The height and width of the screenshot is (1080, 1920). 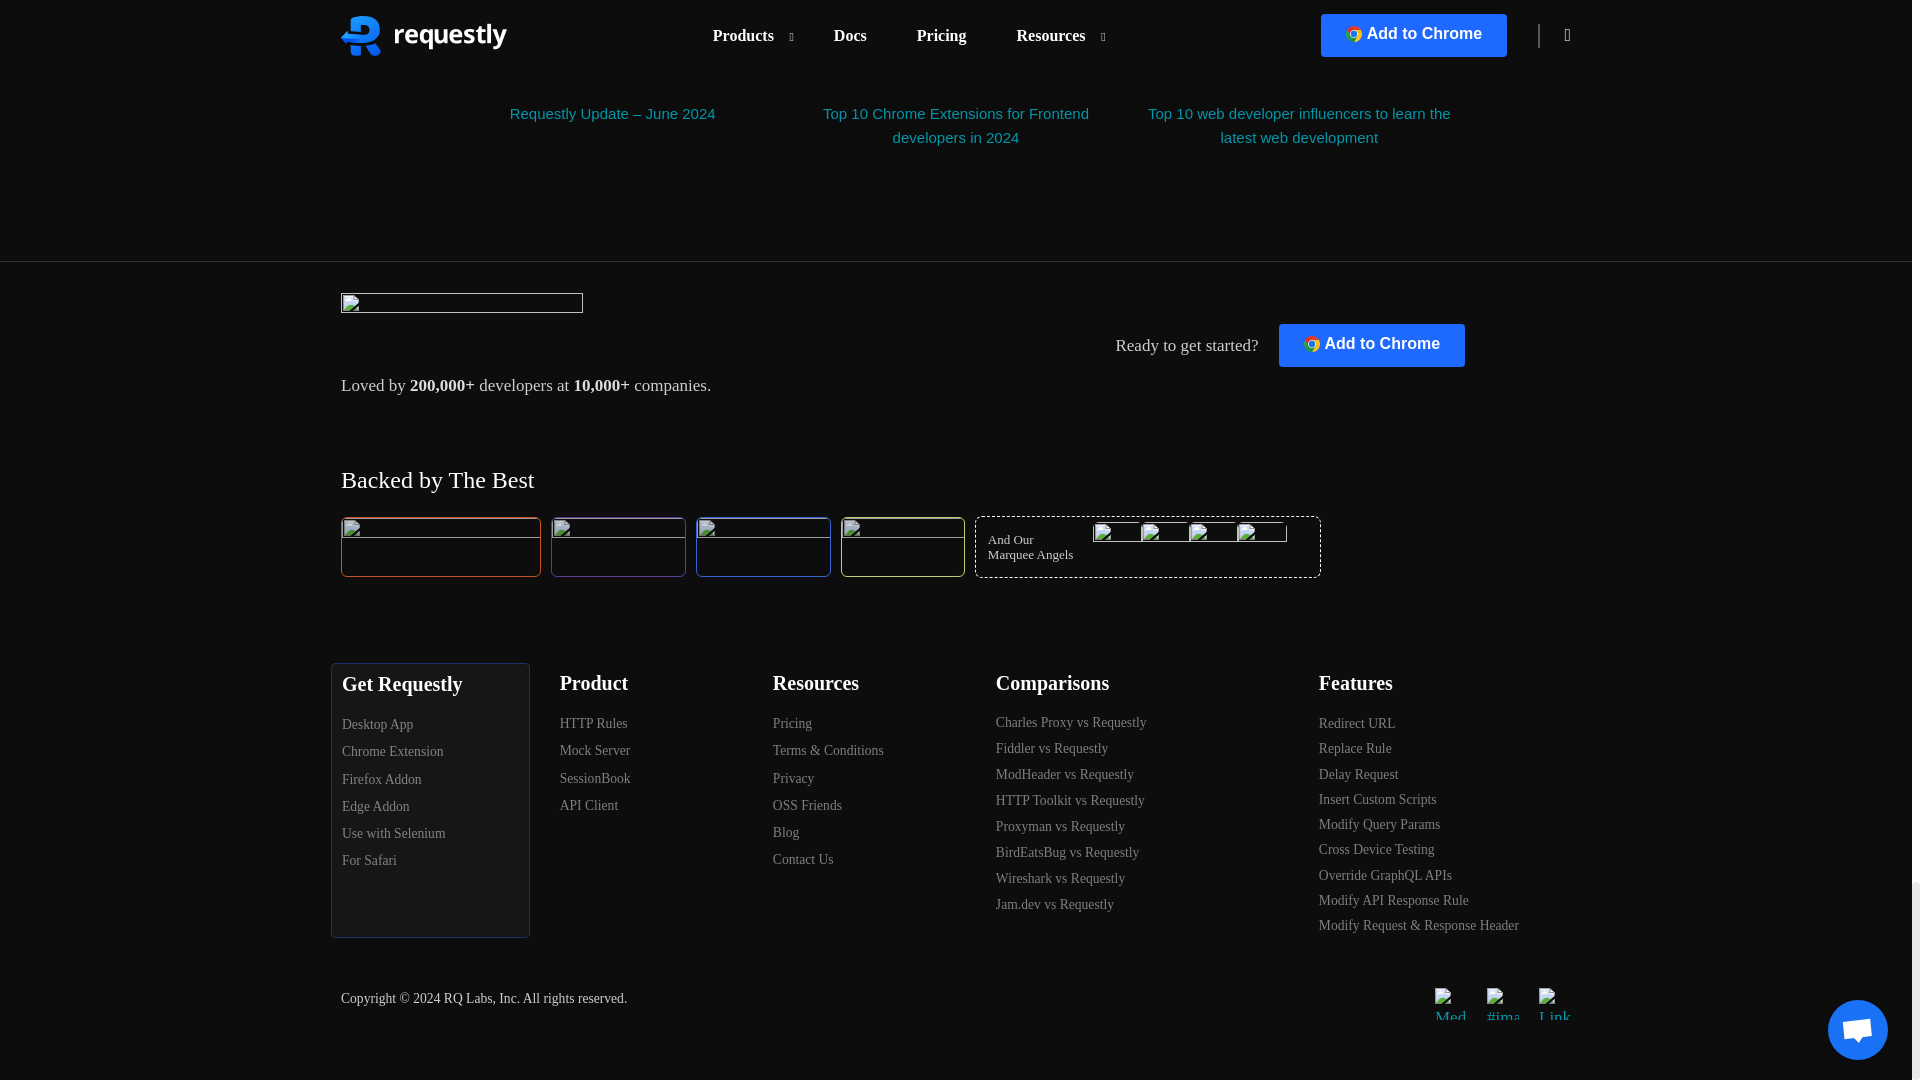 I want to click on Peak-XV-Logo - Requestly, so click(x=618, y=546).